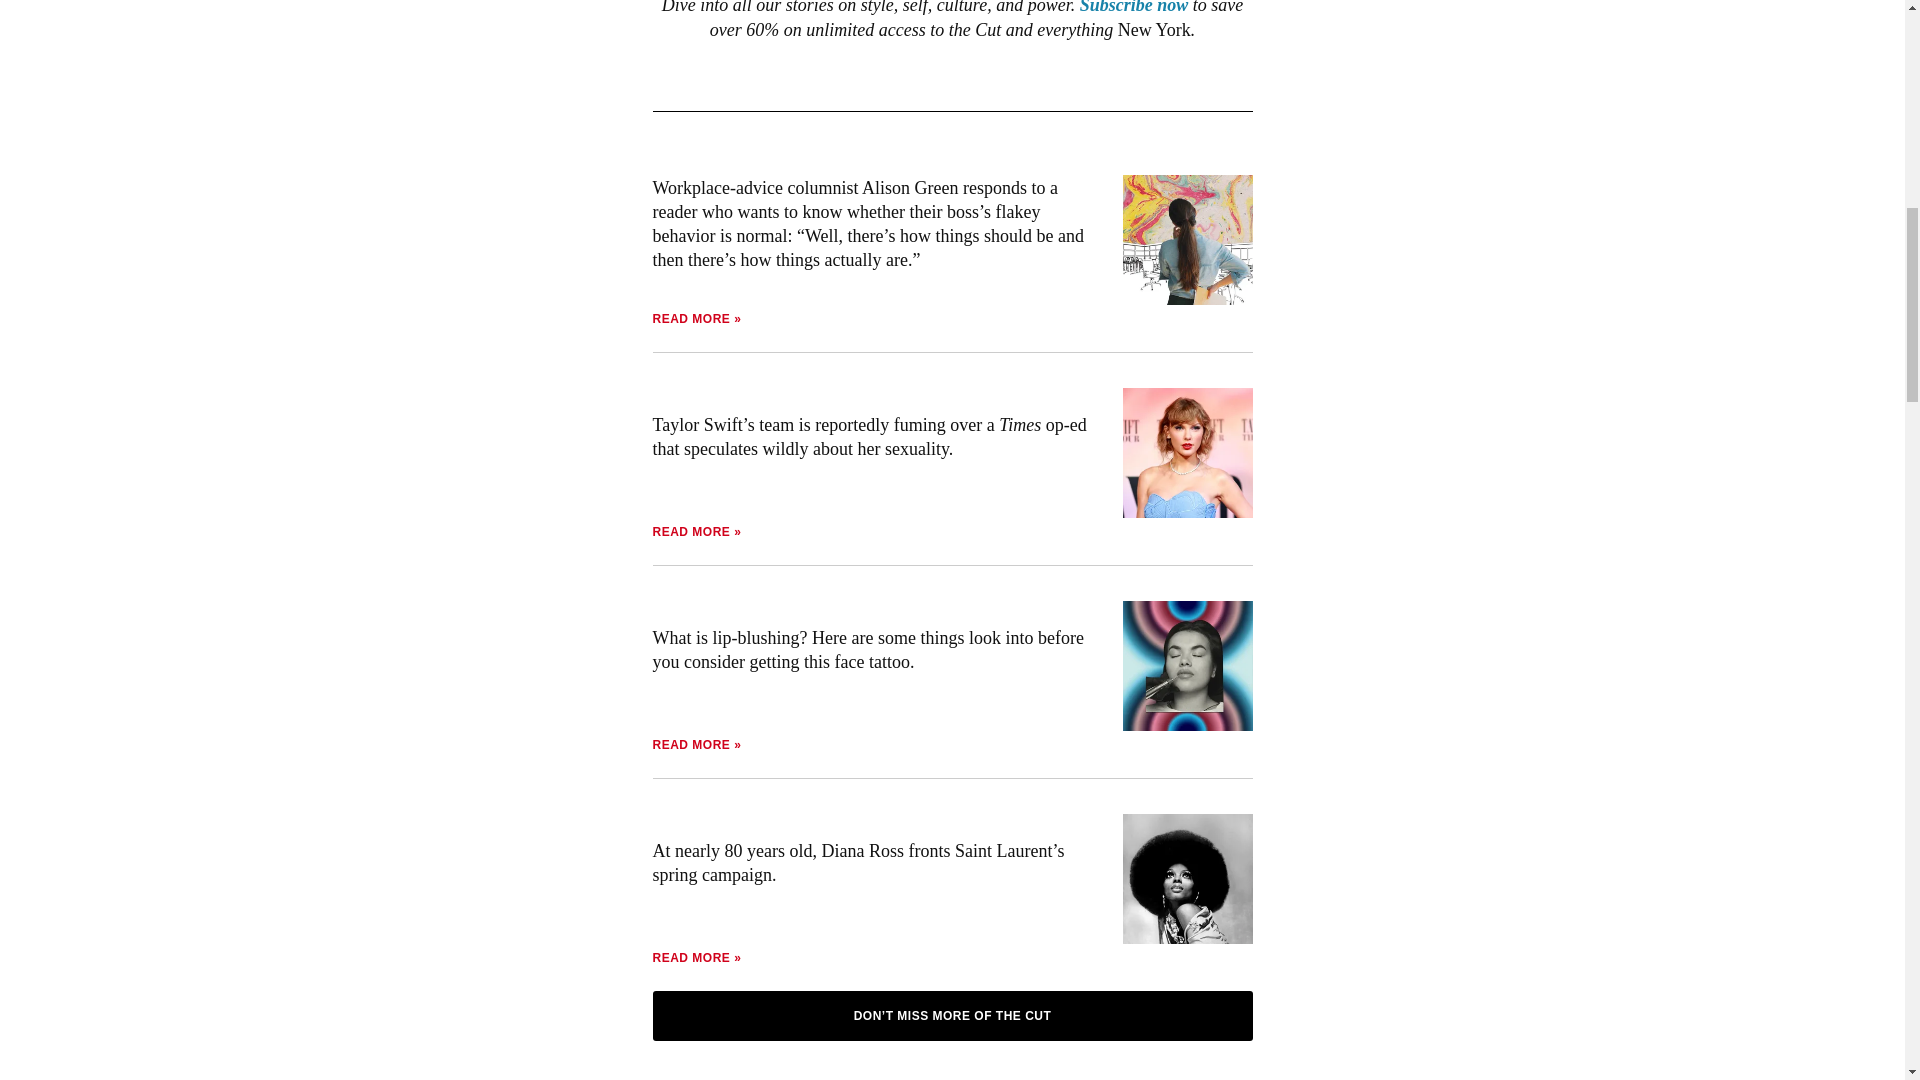 The image size is (1920, 1080). Describe the element at coordinates (1134, 8) in the screenshot. I see `Subscribe now` at that location.